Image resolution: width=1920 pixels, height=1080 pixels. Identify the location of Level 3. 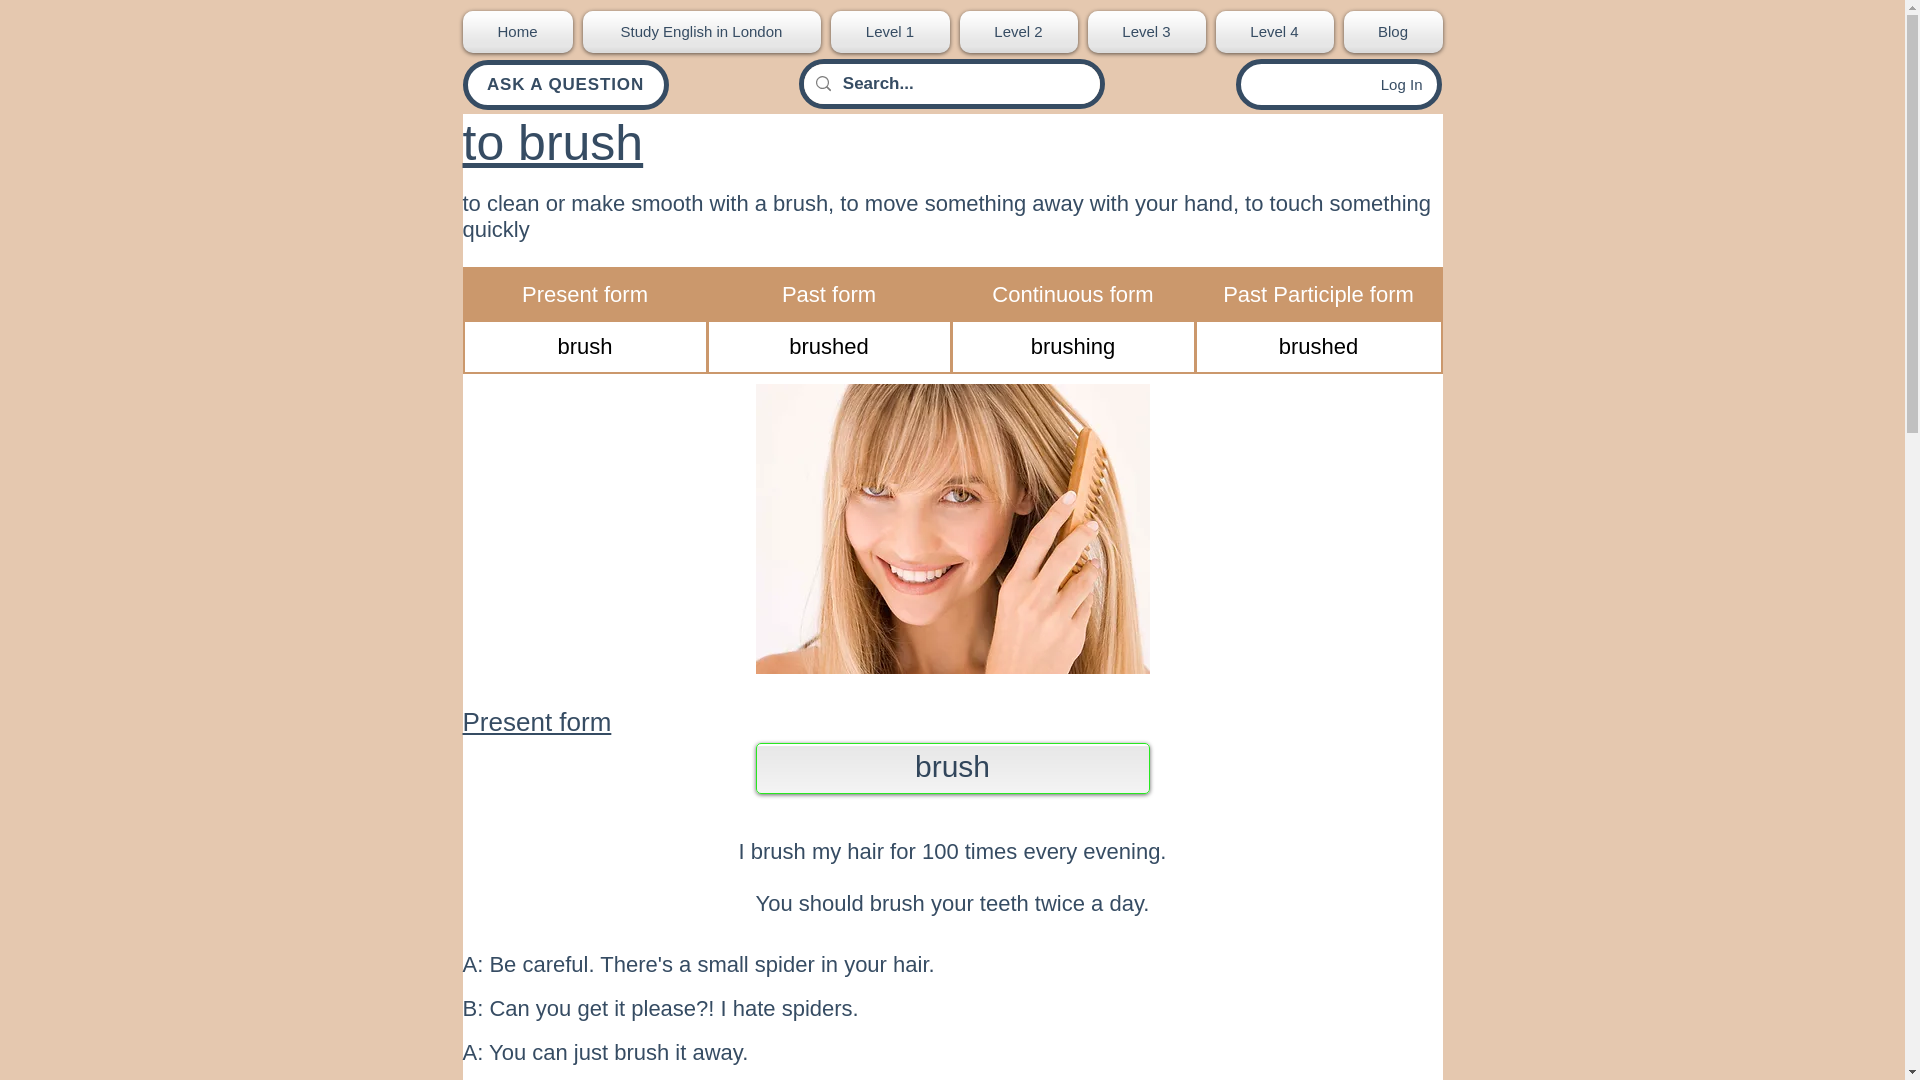
(1146, 31).